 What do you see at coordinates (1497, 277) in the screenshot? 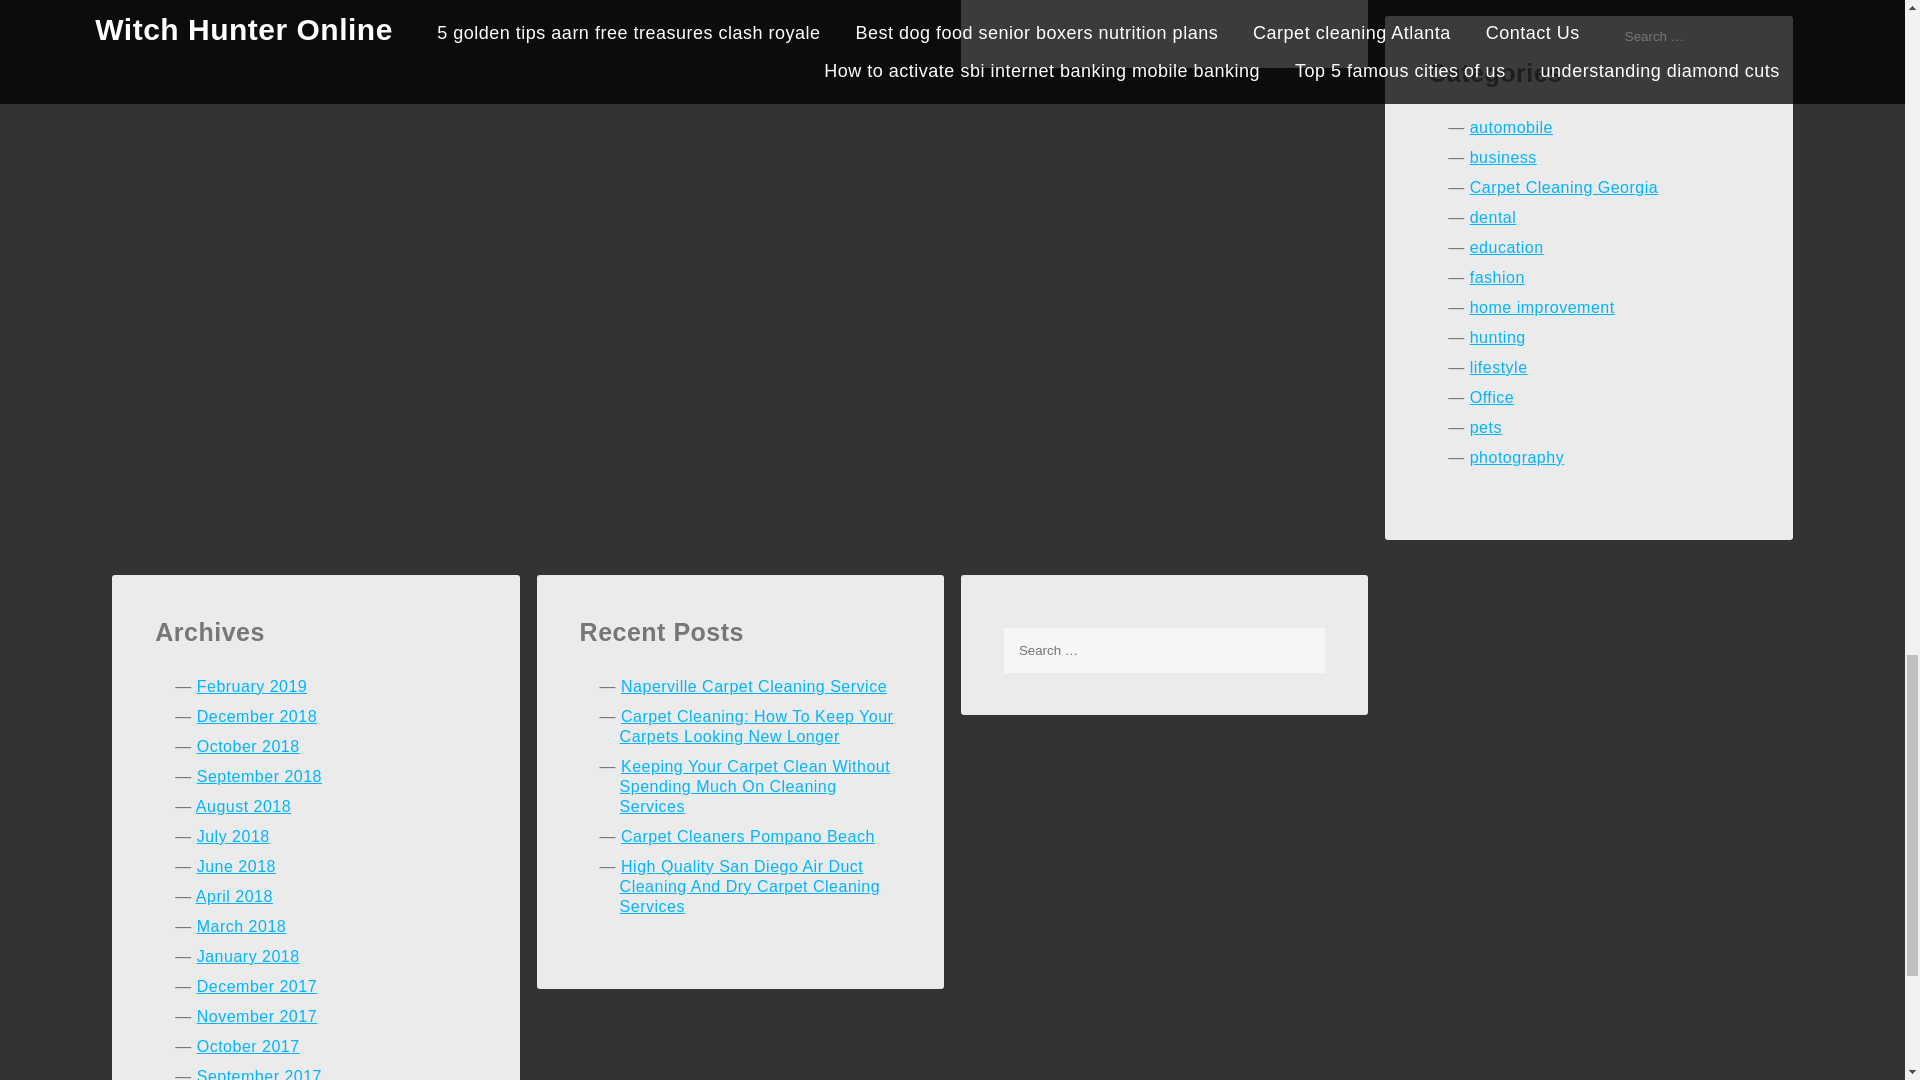
I see `fashion` at bounding box center [1497, 277].